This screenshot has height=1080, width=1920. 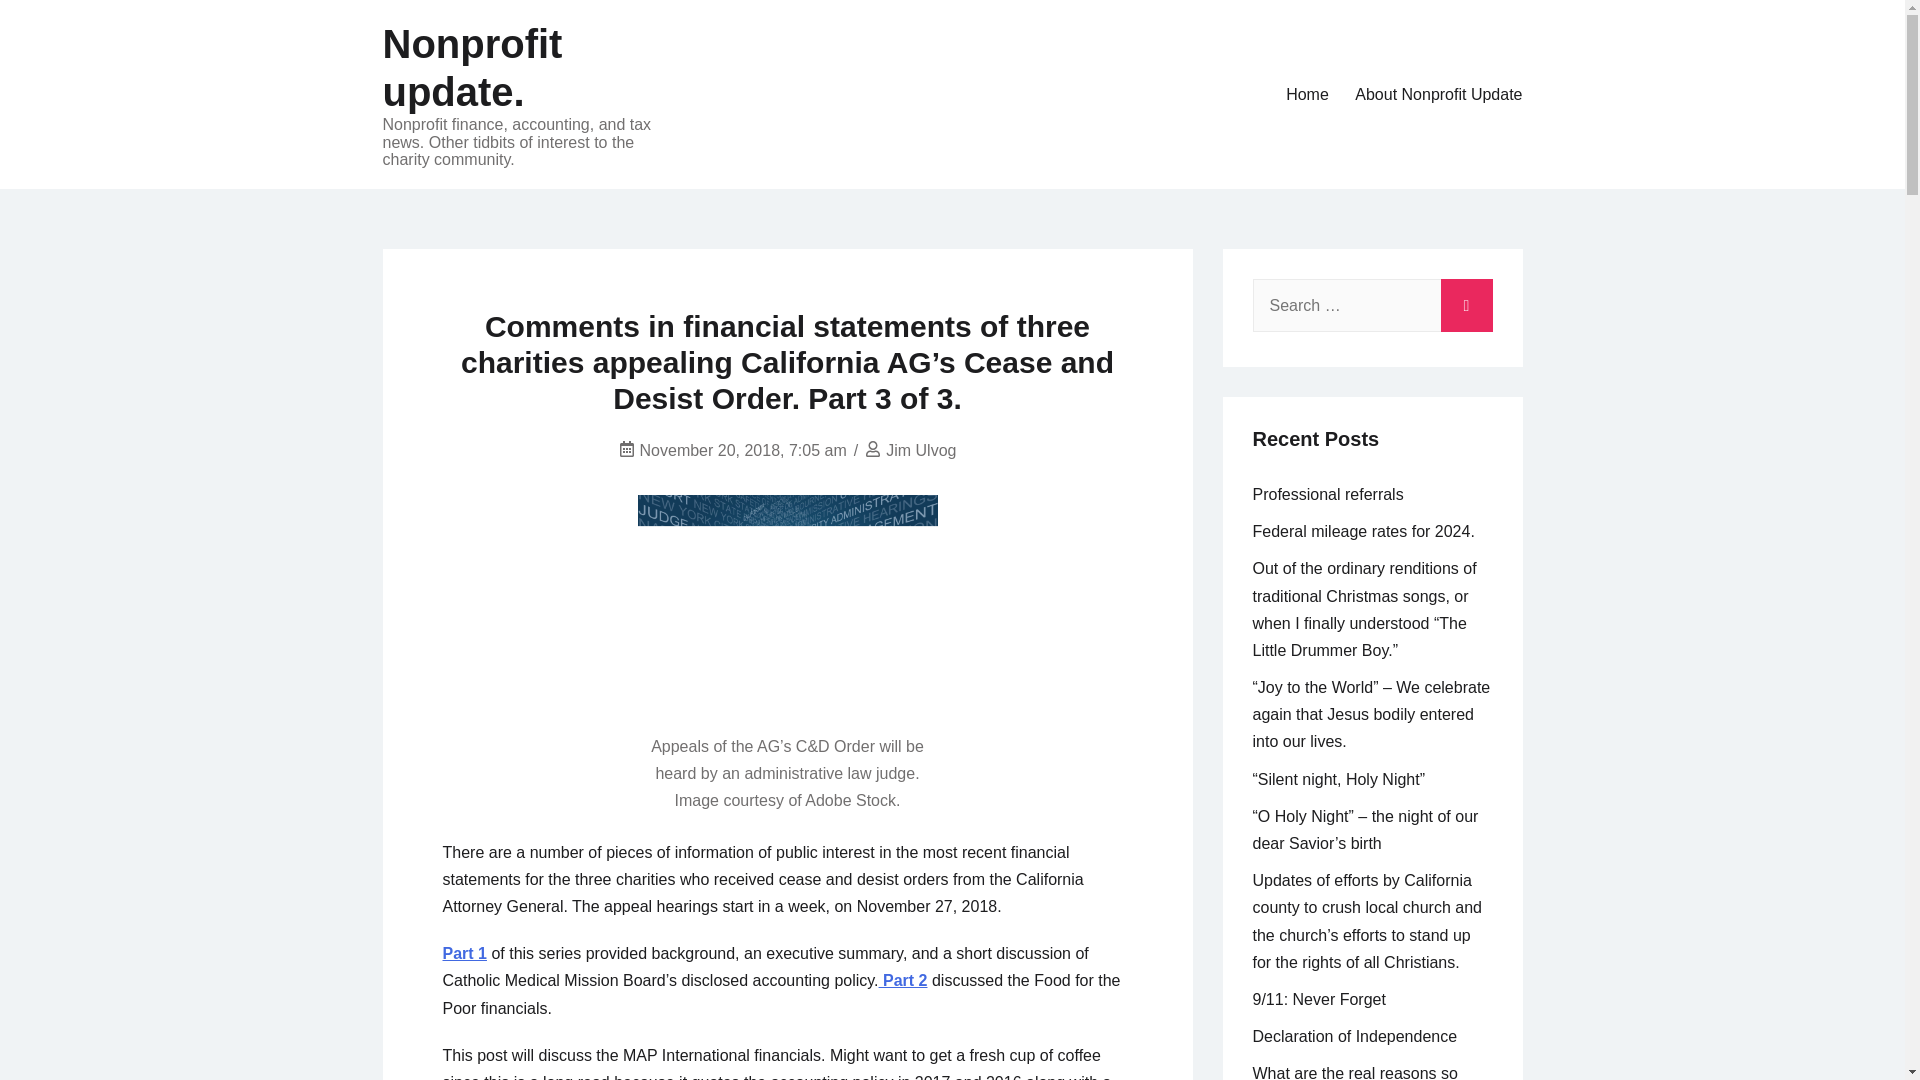 I want to click on Professional referrals, so click(x=1327, y=494).